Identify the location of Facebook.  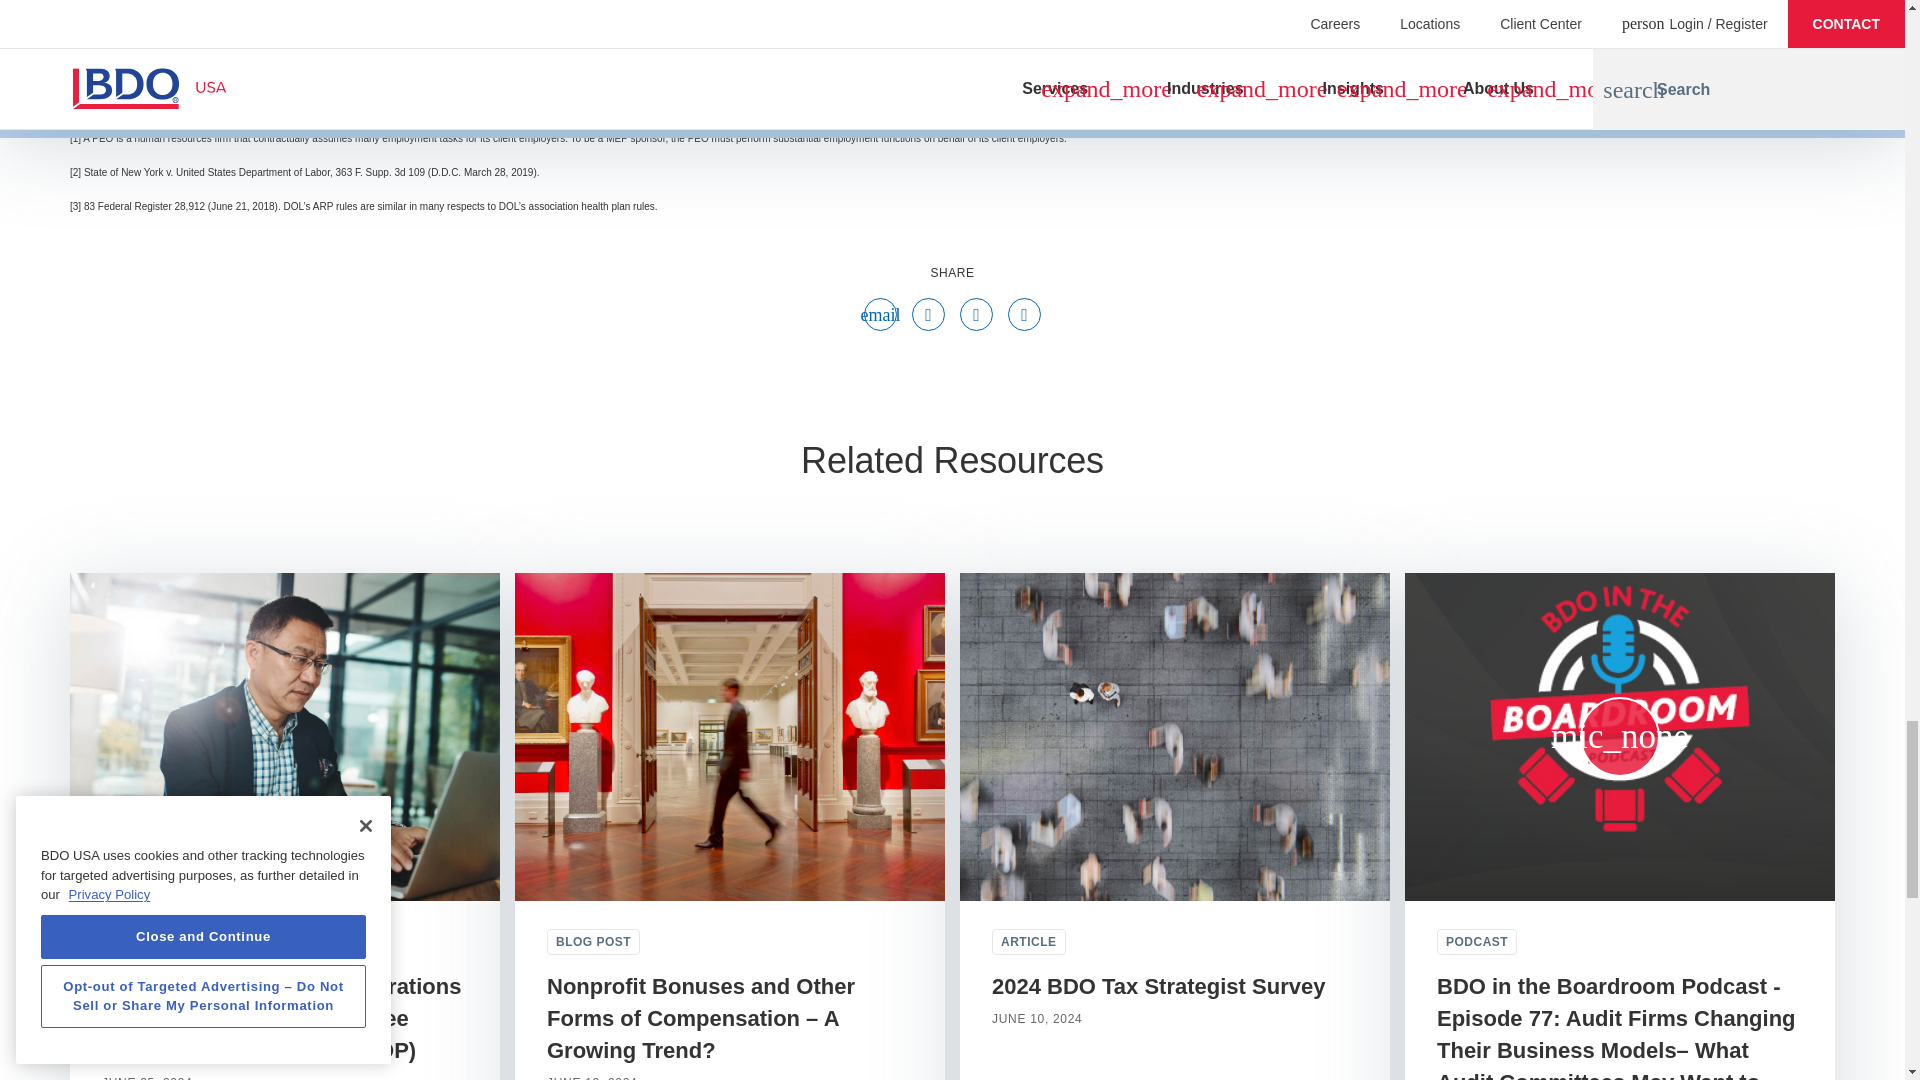
(928, 316).